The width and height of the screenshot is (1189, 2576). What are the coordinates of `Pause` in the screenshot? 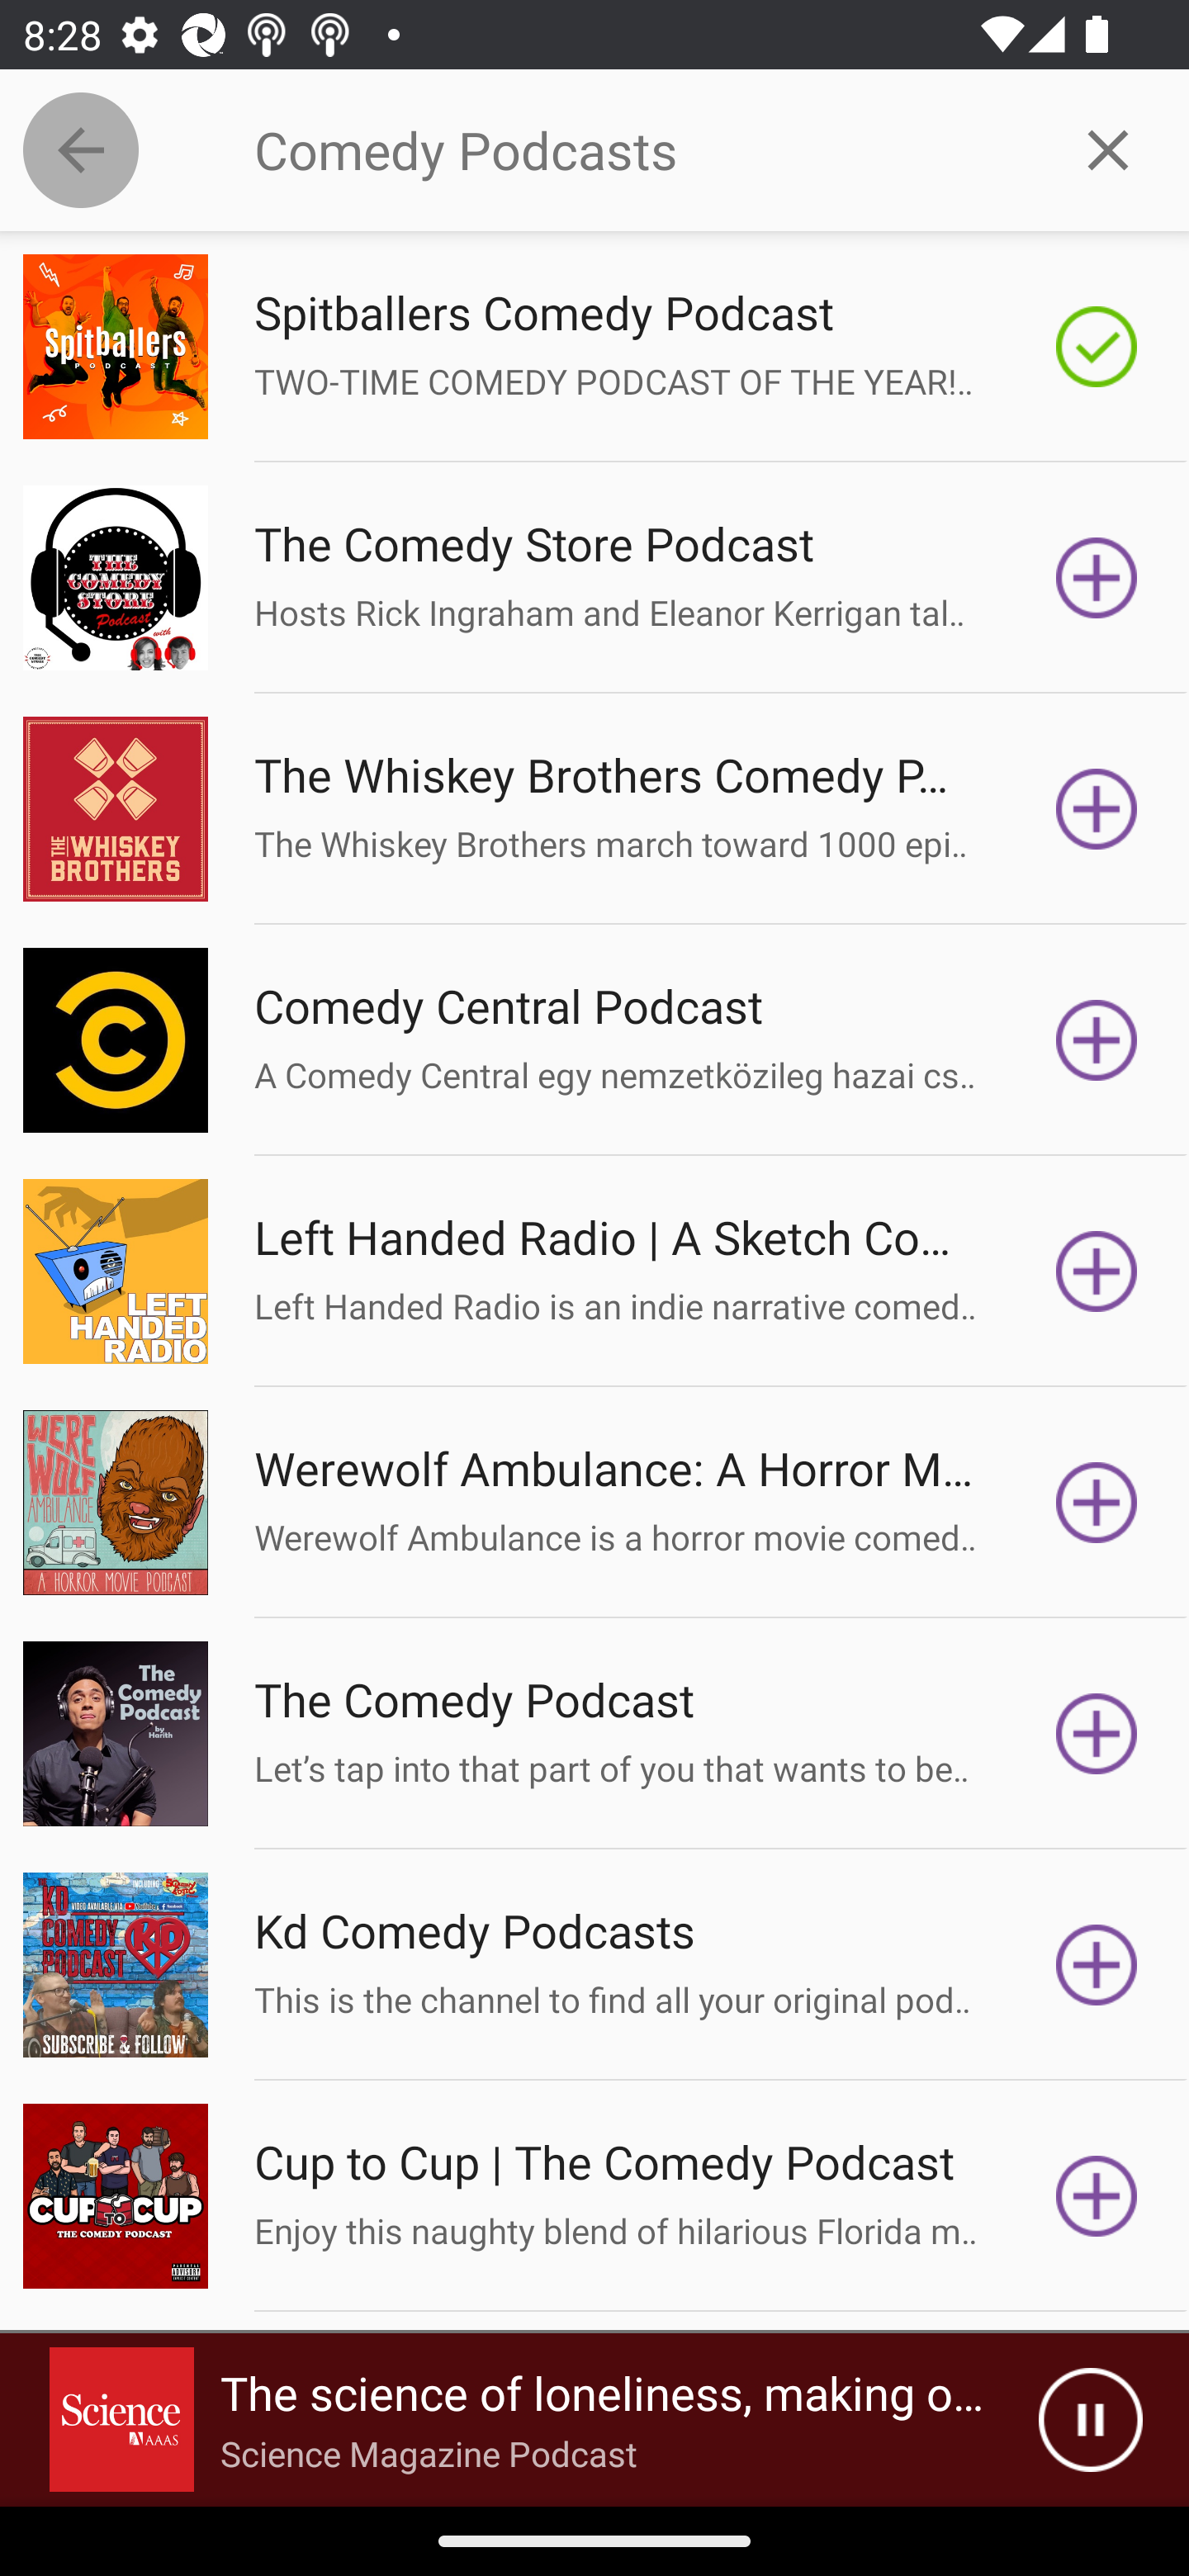 It's located at (1090, 2420).